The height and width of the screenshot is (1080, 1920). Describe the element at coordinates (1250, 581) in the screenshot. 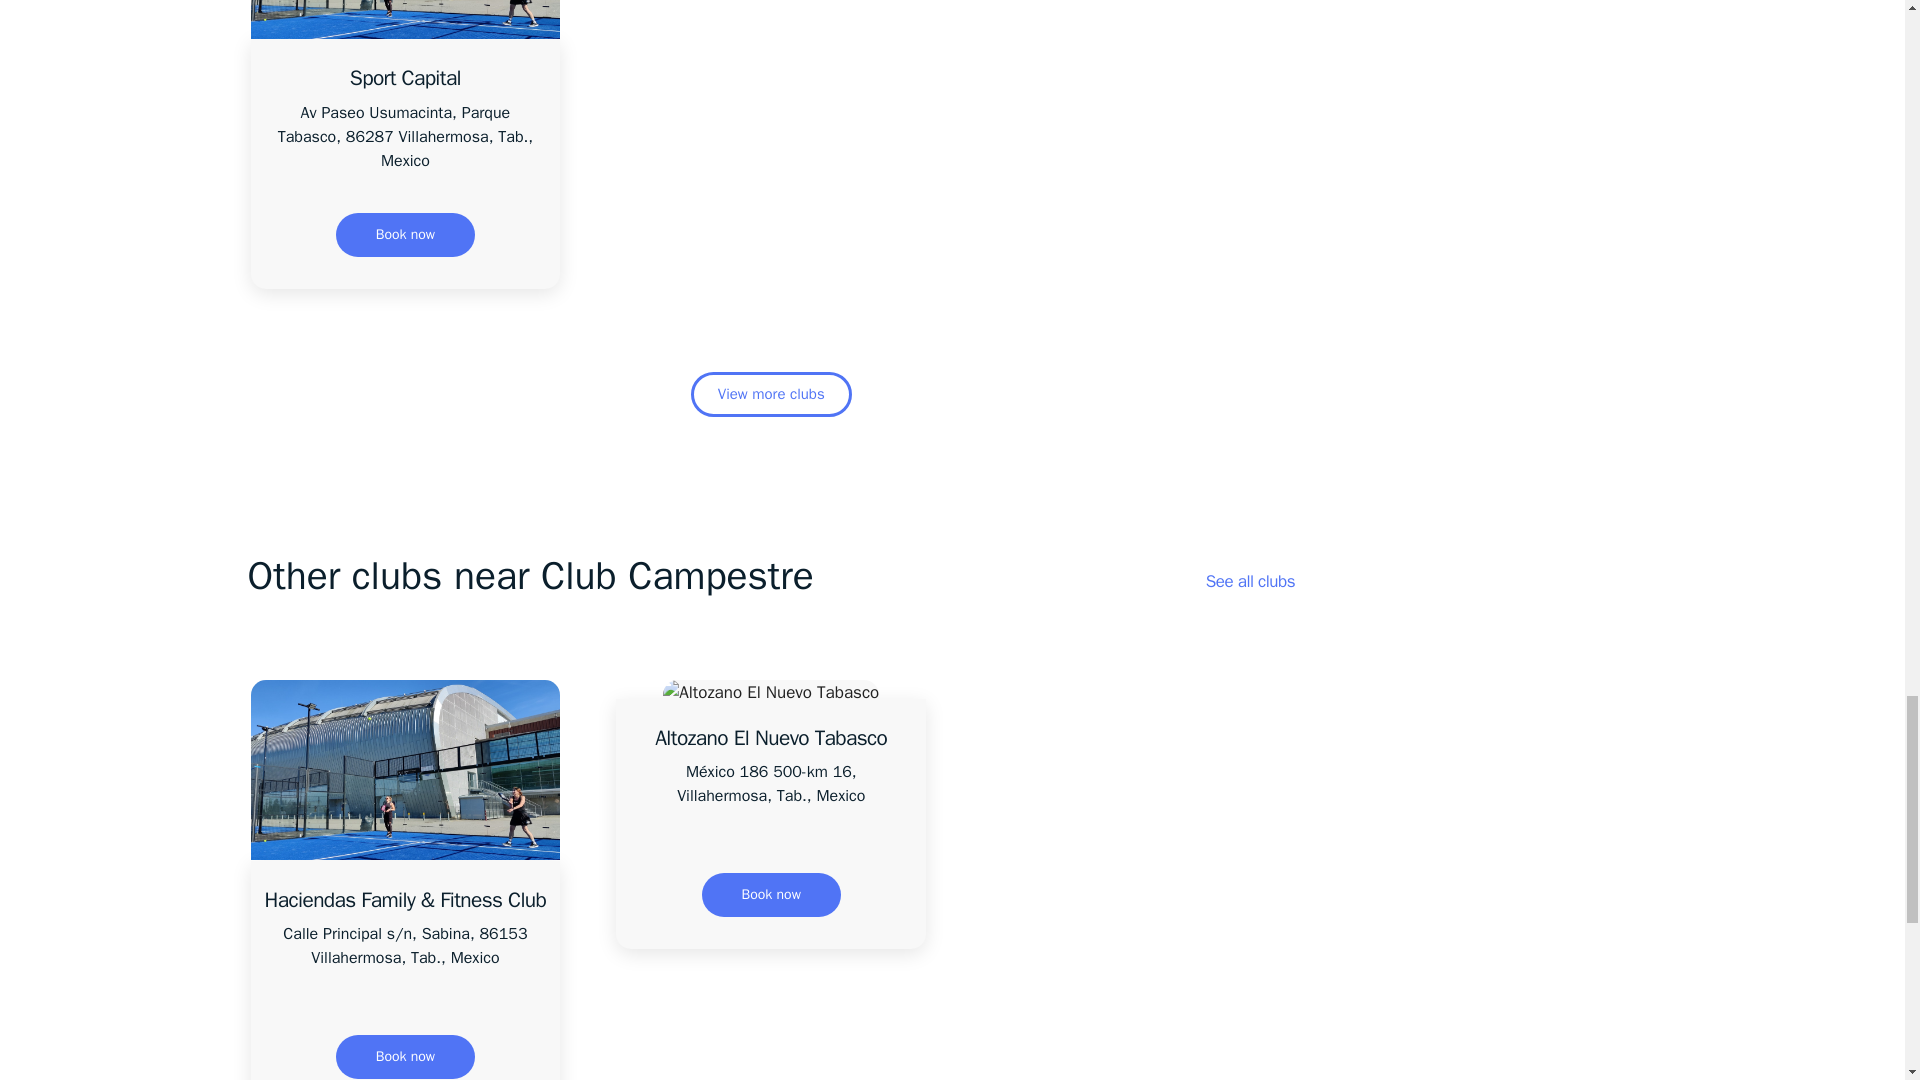

I see `See all clubs` at that location.